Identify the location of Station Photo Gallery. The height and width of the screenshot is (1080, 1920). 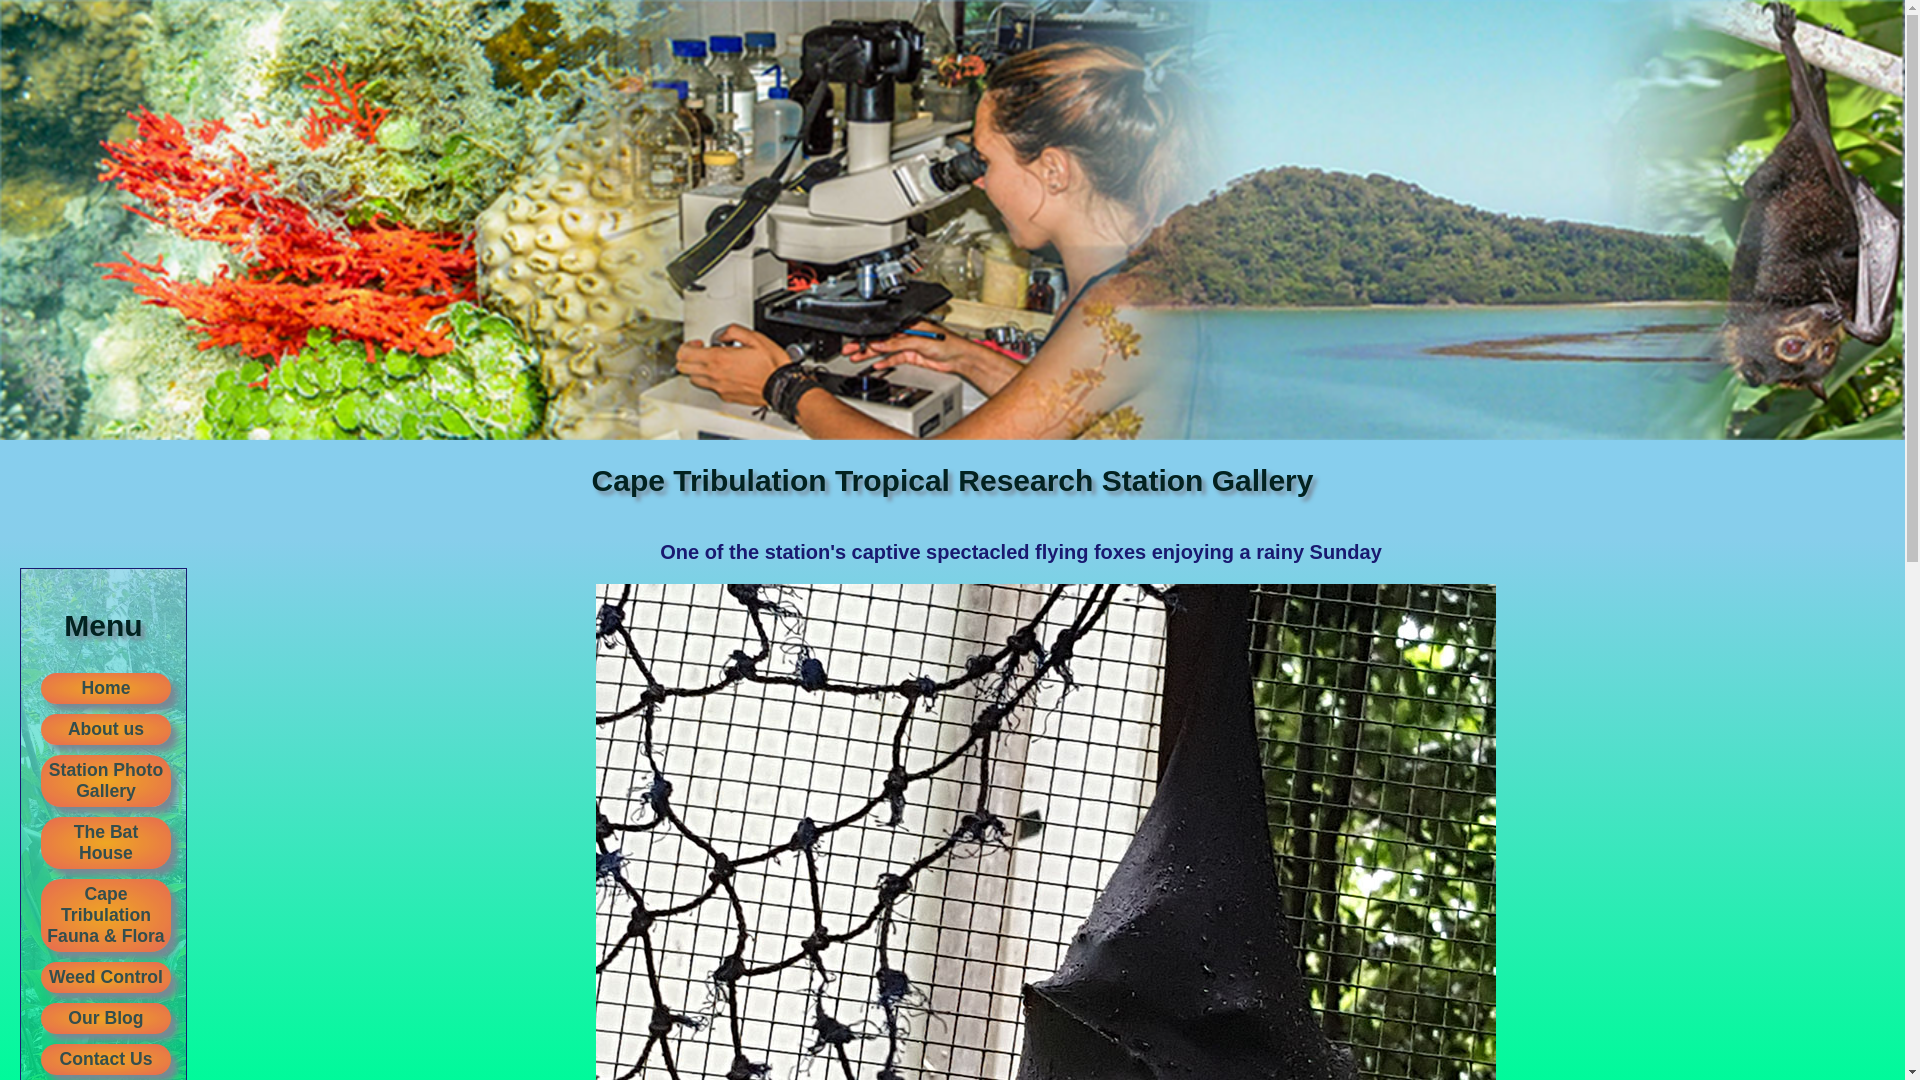
(106, 781).